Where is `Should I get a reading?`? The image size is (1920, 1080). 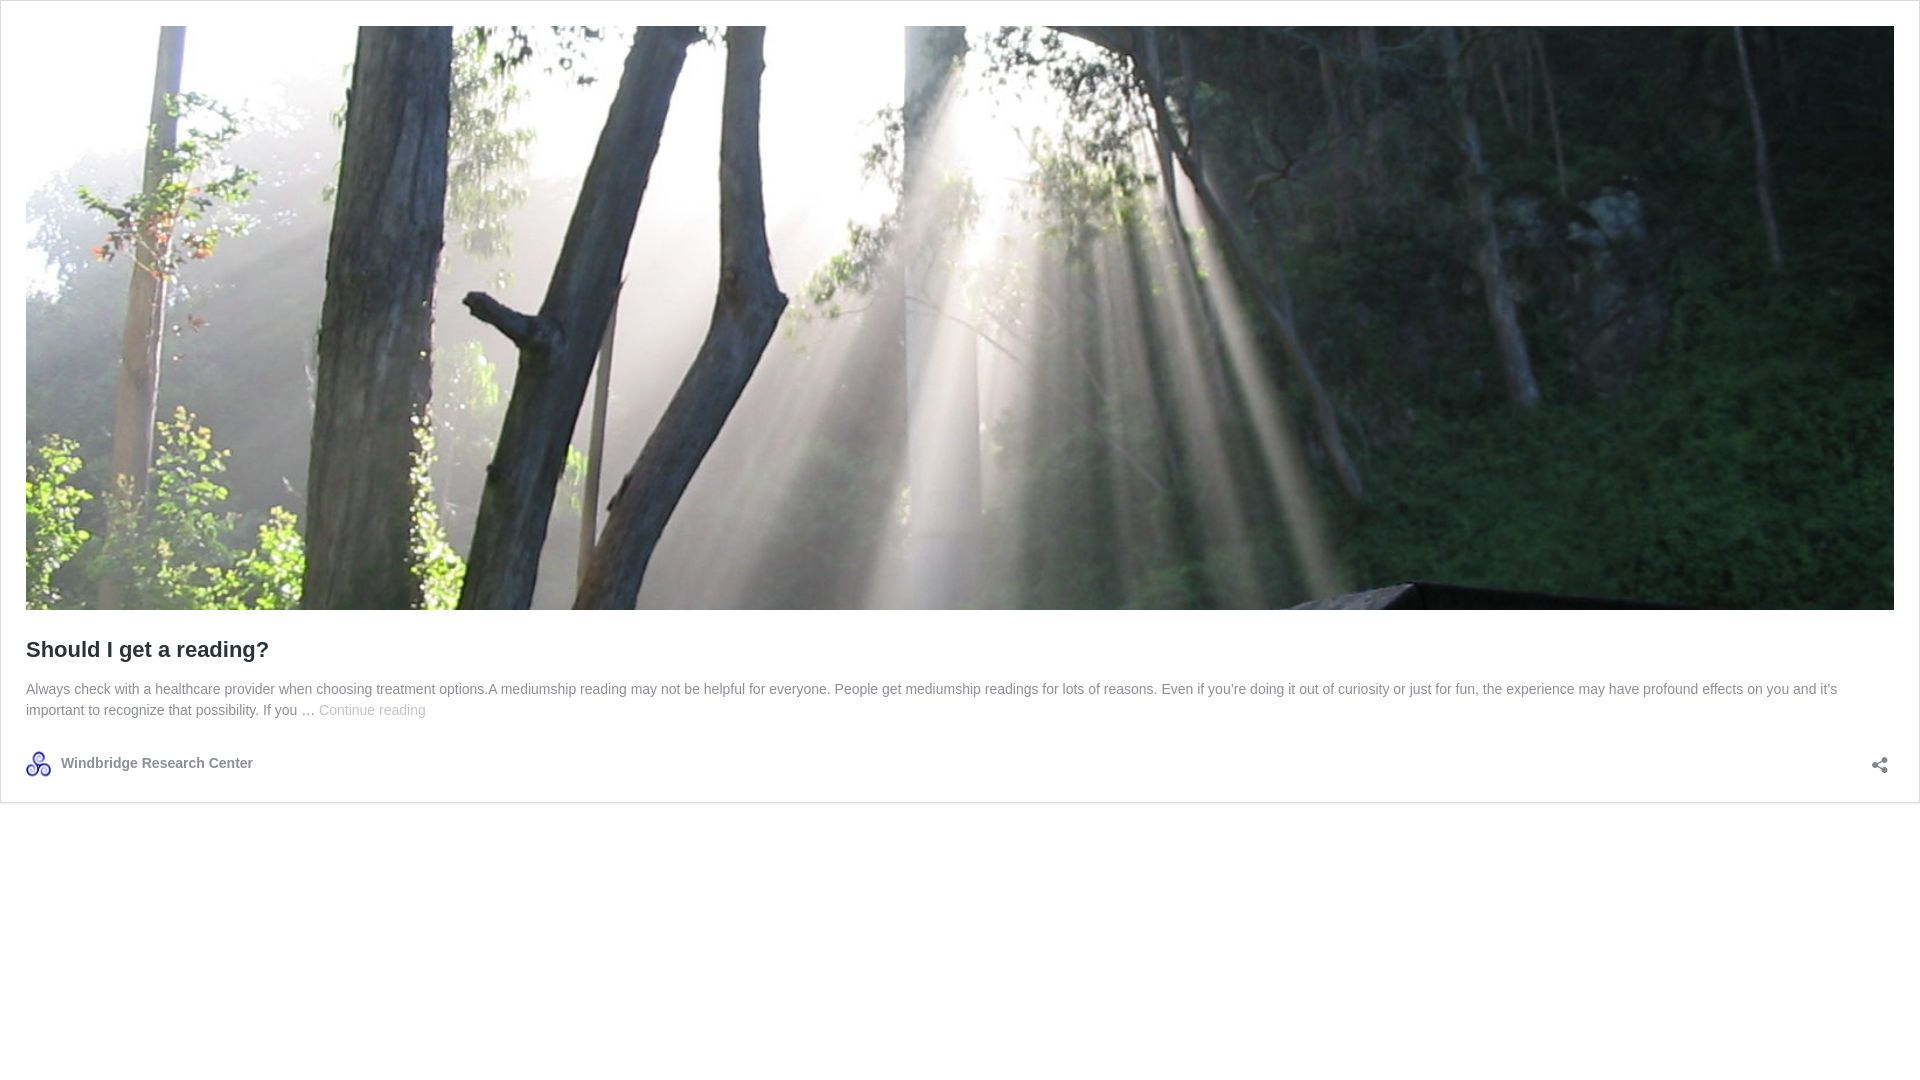
Should I get a reading? is located at coordinates (372, 710).